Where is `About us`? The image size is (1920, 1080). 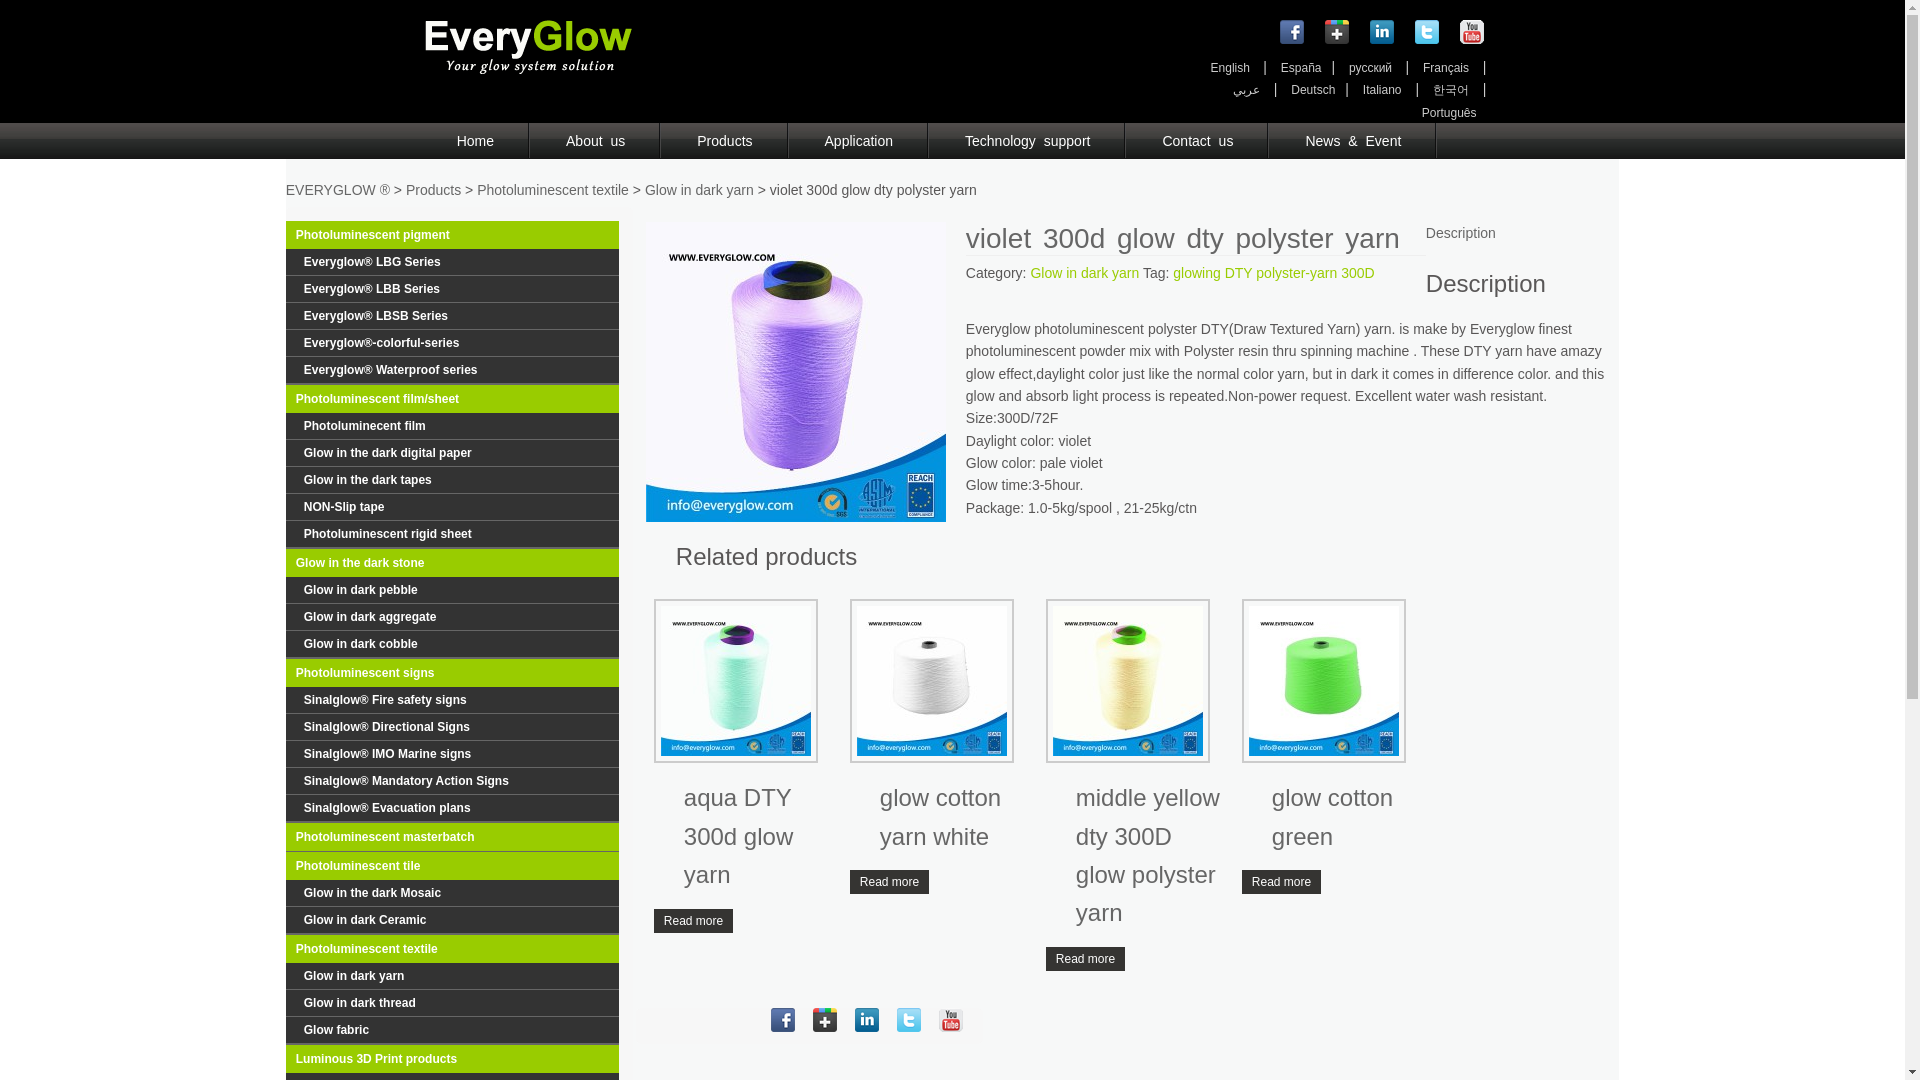 About us is located at coordinates (594, 140).